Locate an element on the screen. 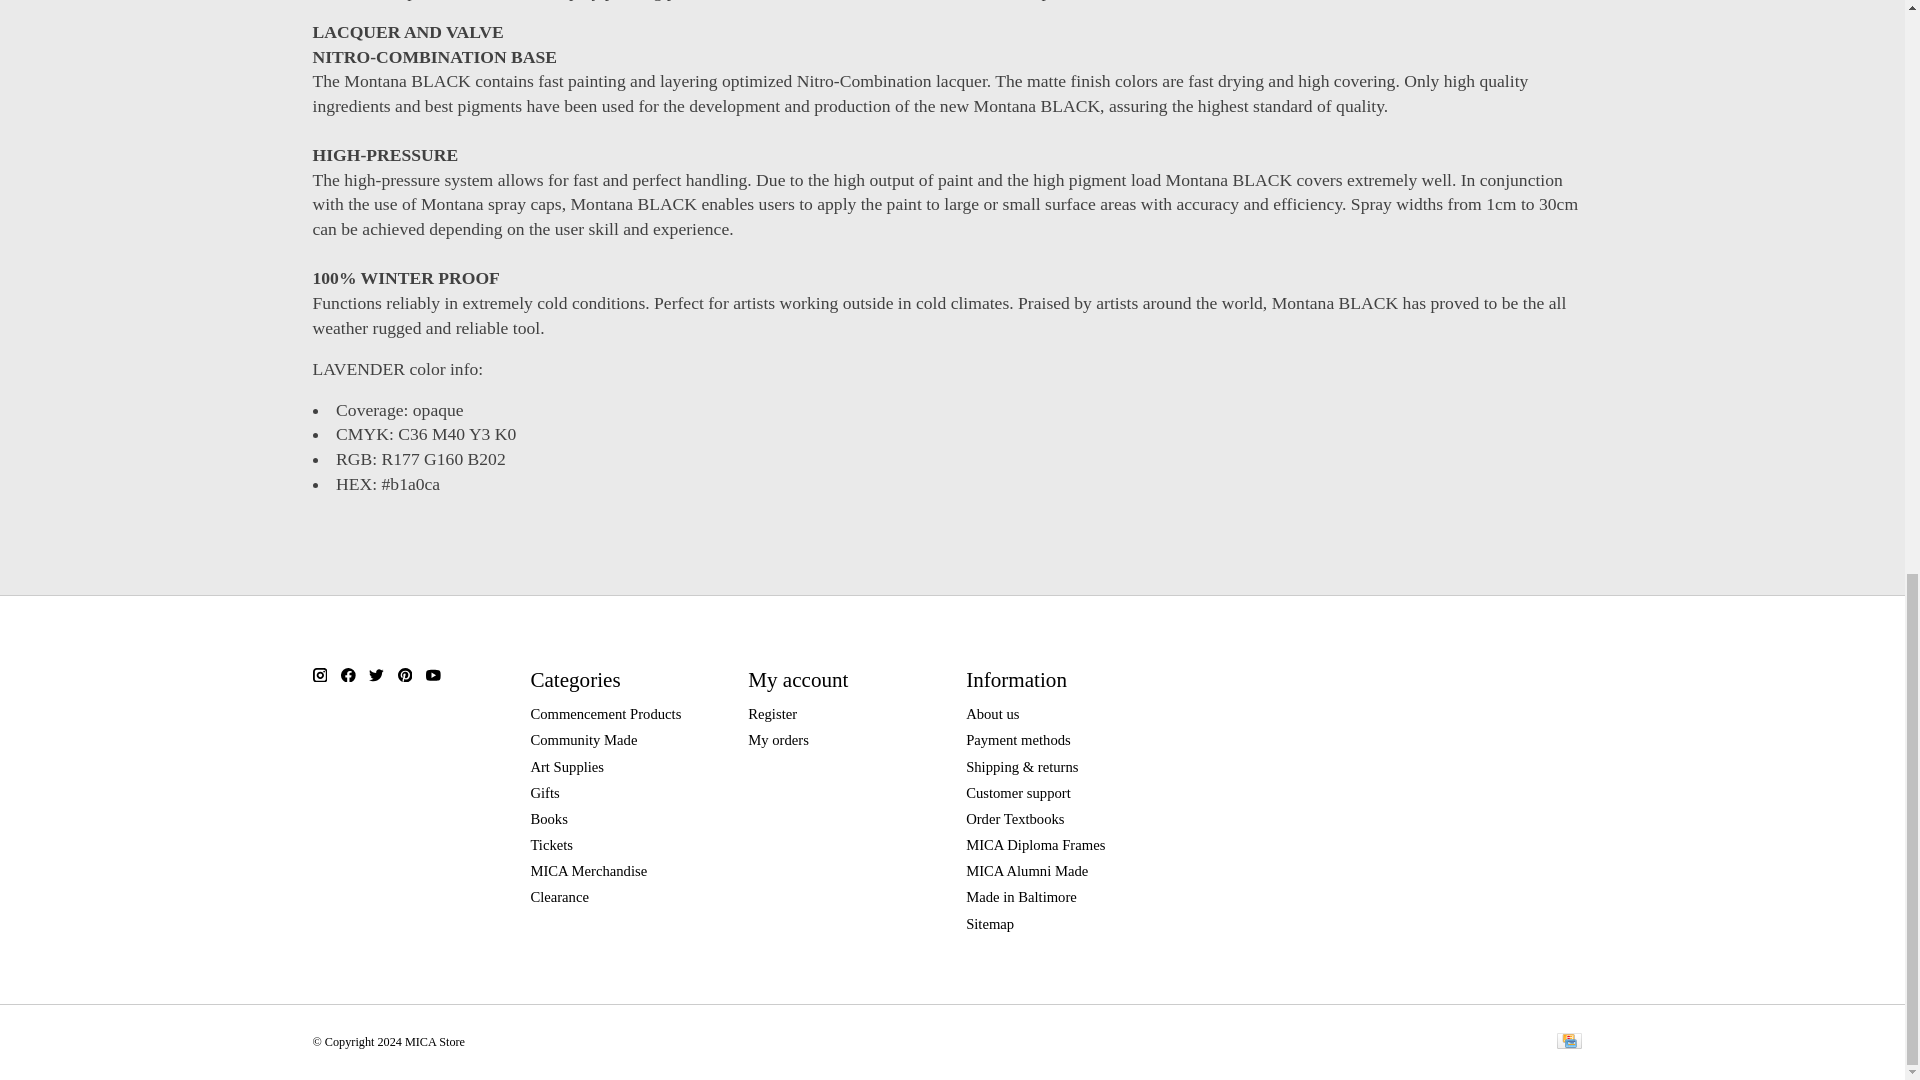  MICA Diploma Frames is located at coordinates (1035, 845).